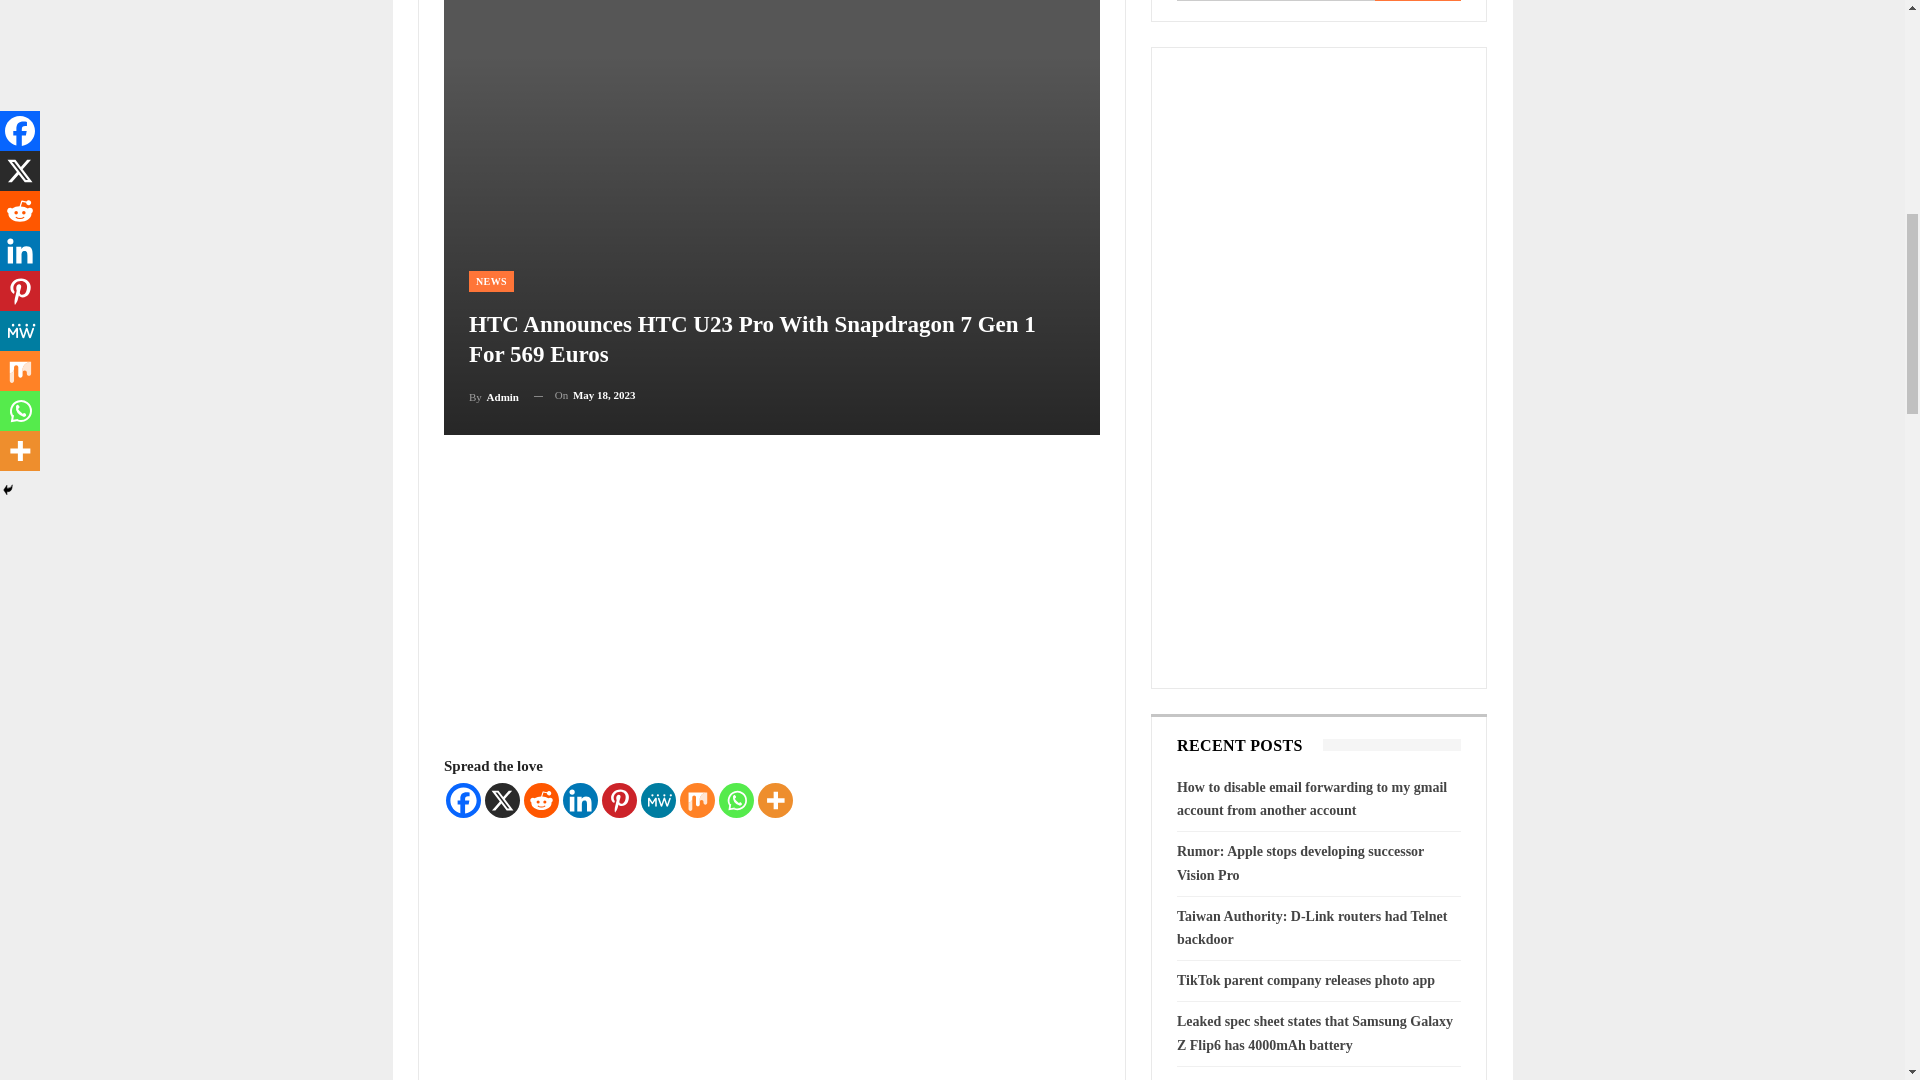 Image resolution: width=1920 pixels, height=1080 pixels. What do you see at coordinates (775, 798) in the screenshot?
I see `More` at bounding box center [775, 798].